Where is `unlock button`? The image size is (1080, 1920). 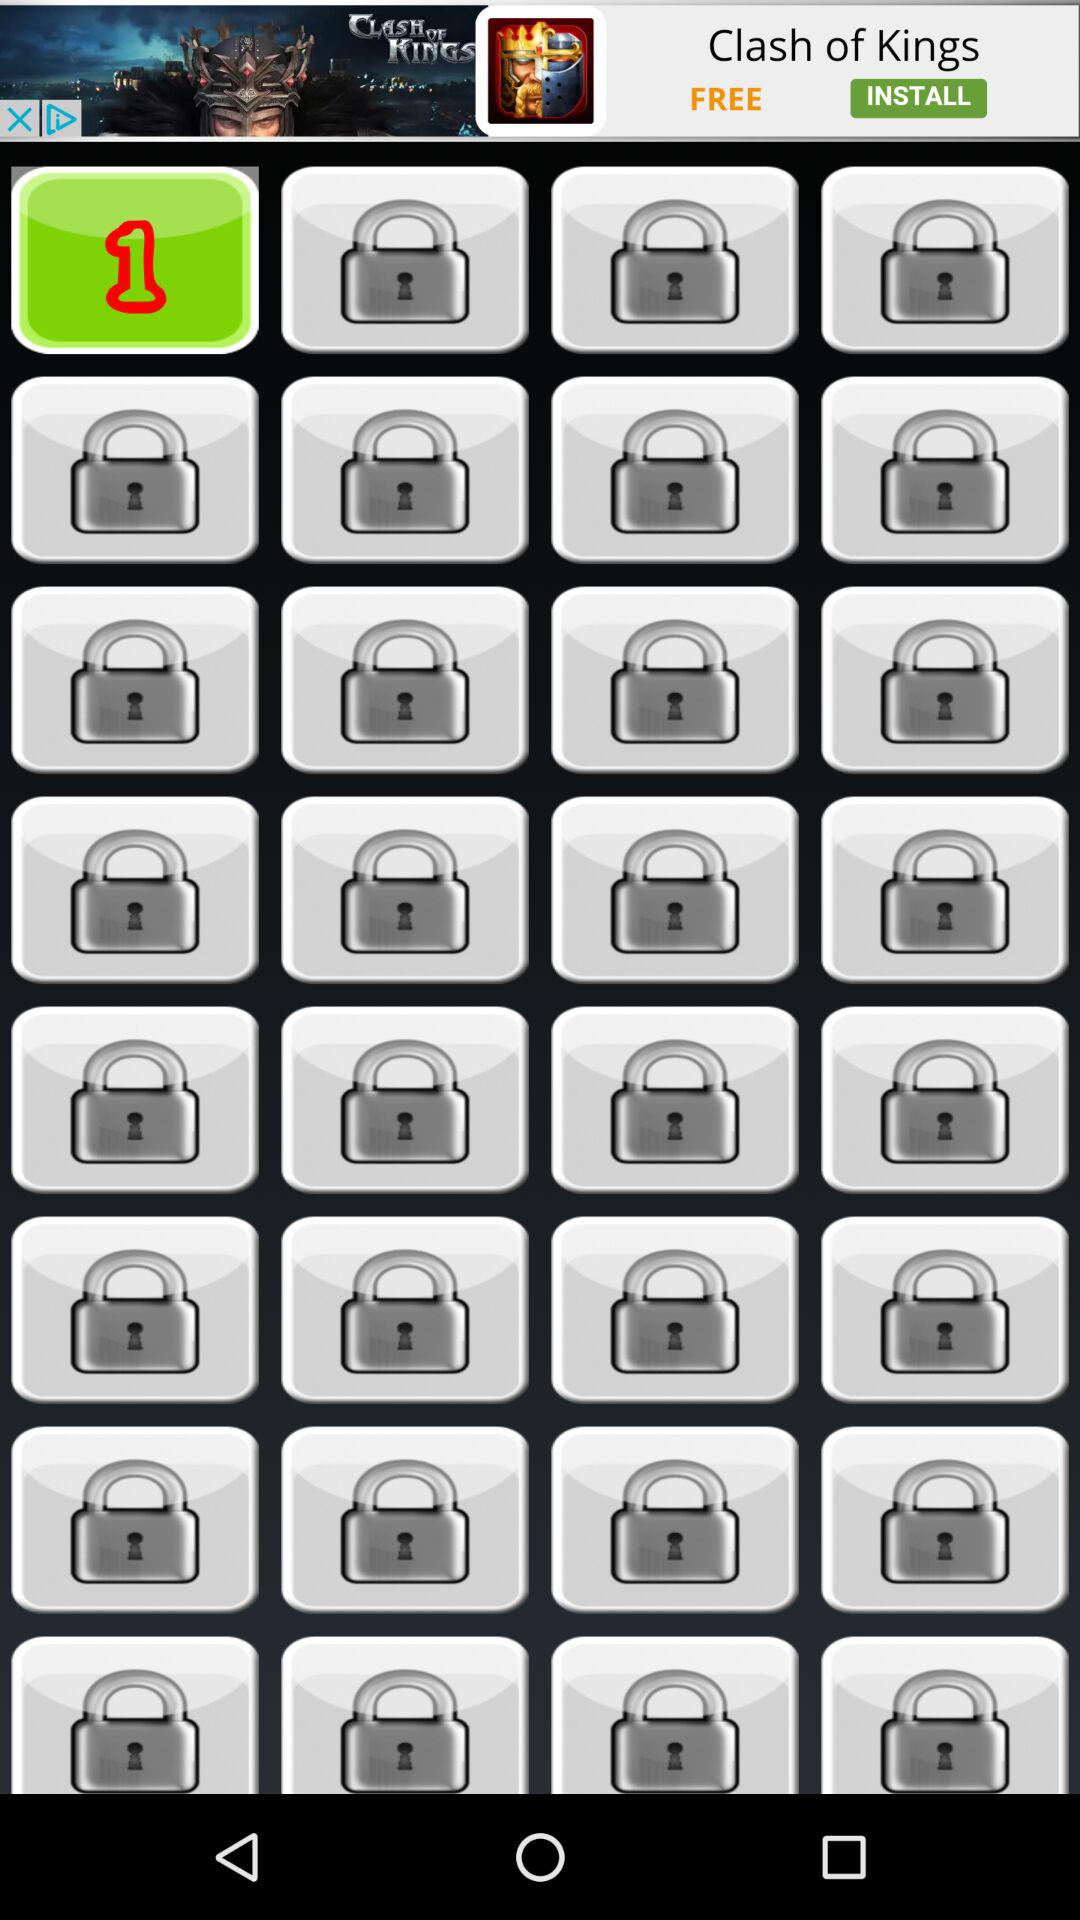 unlock button is located at coordinates (674, 1310).